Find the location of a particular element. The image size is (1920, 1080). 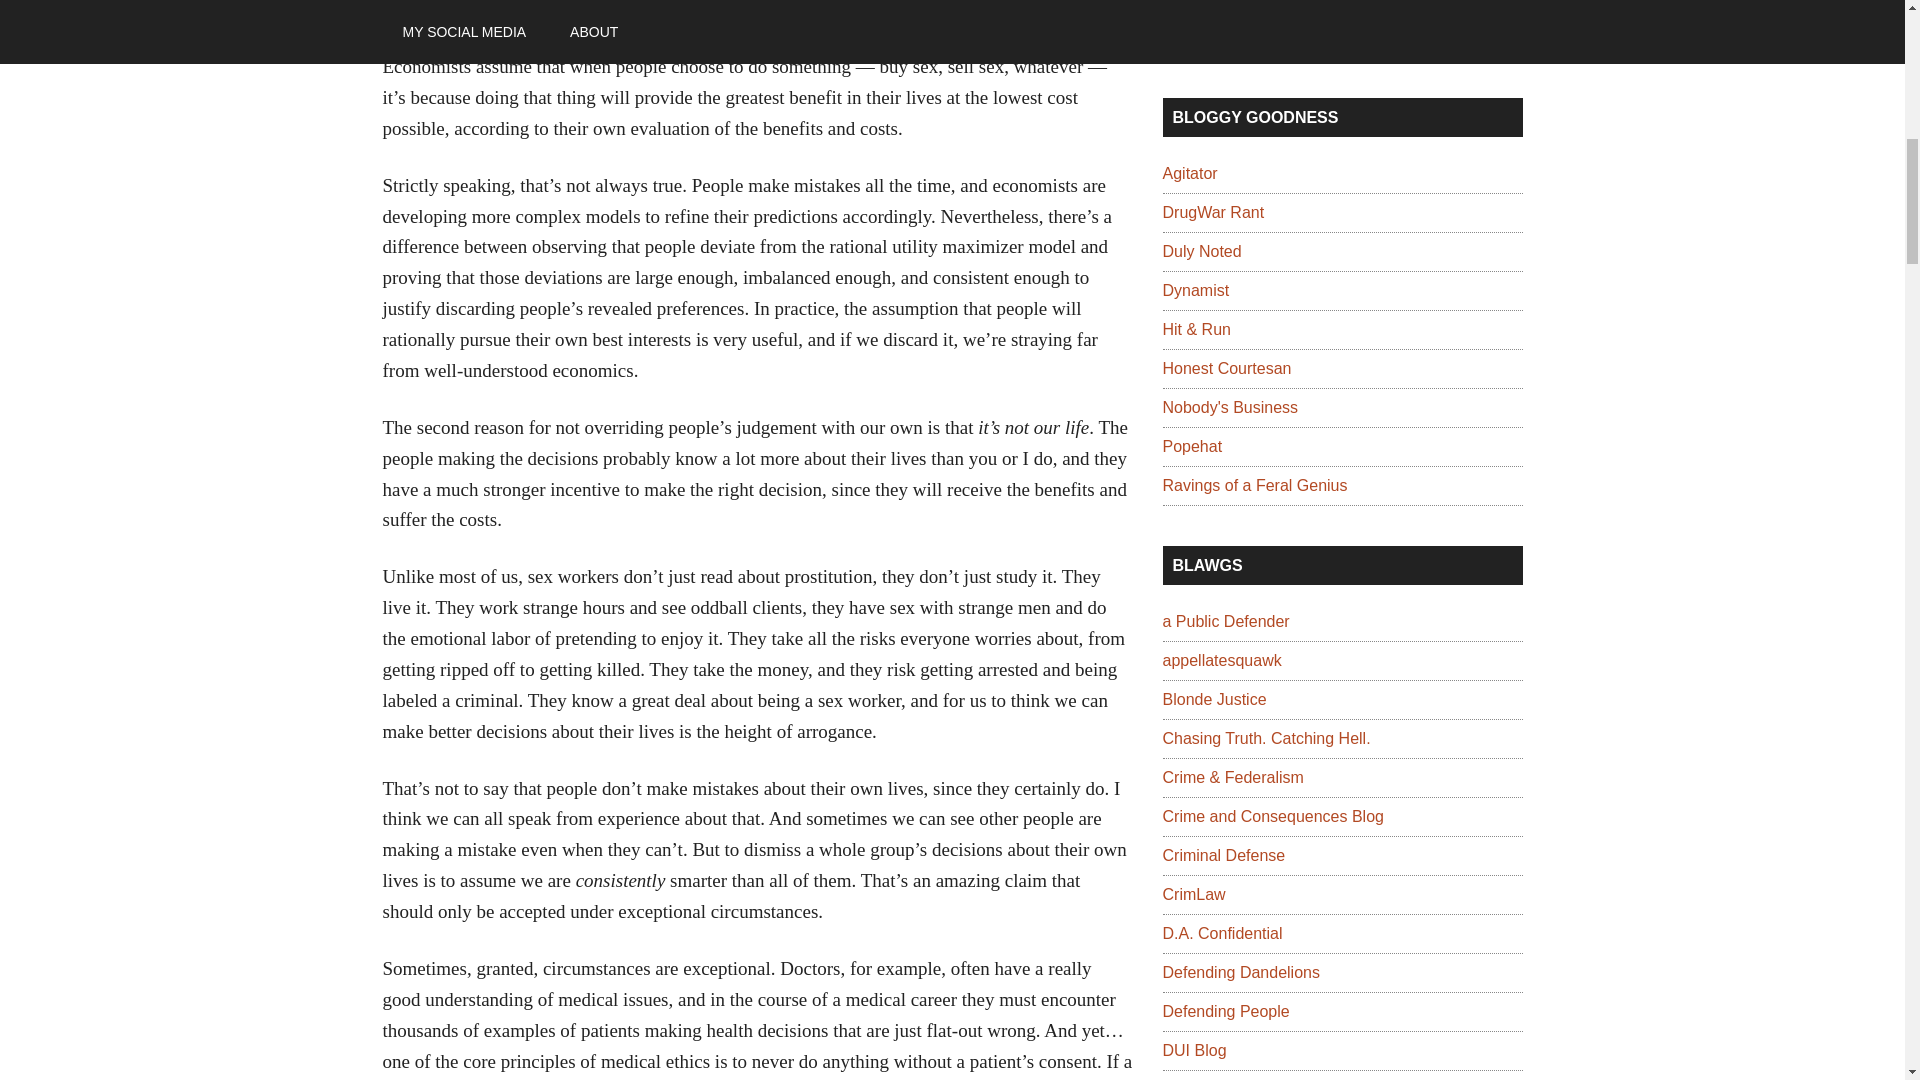

Notes from a retired call girl. is located at coordinates (1226, 368).